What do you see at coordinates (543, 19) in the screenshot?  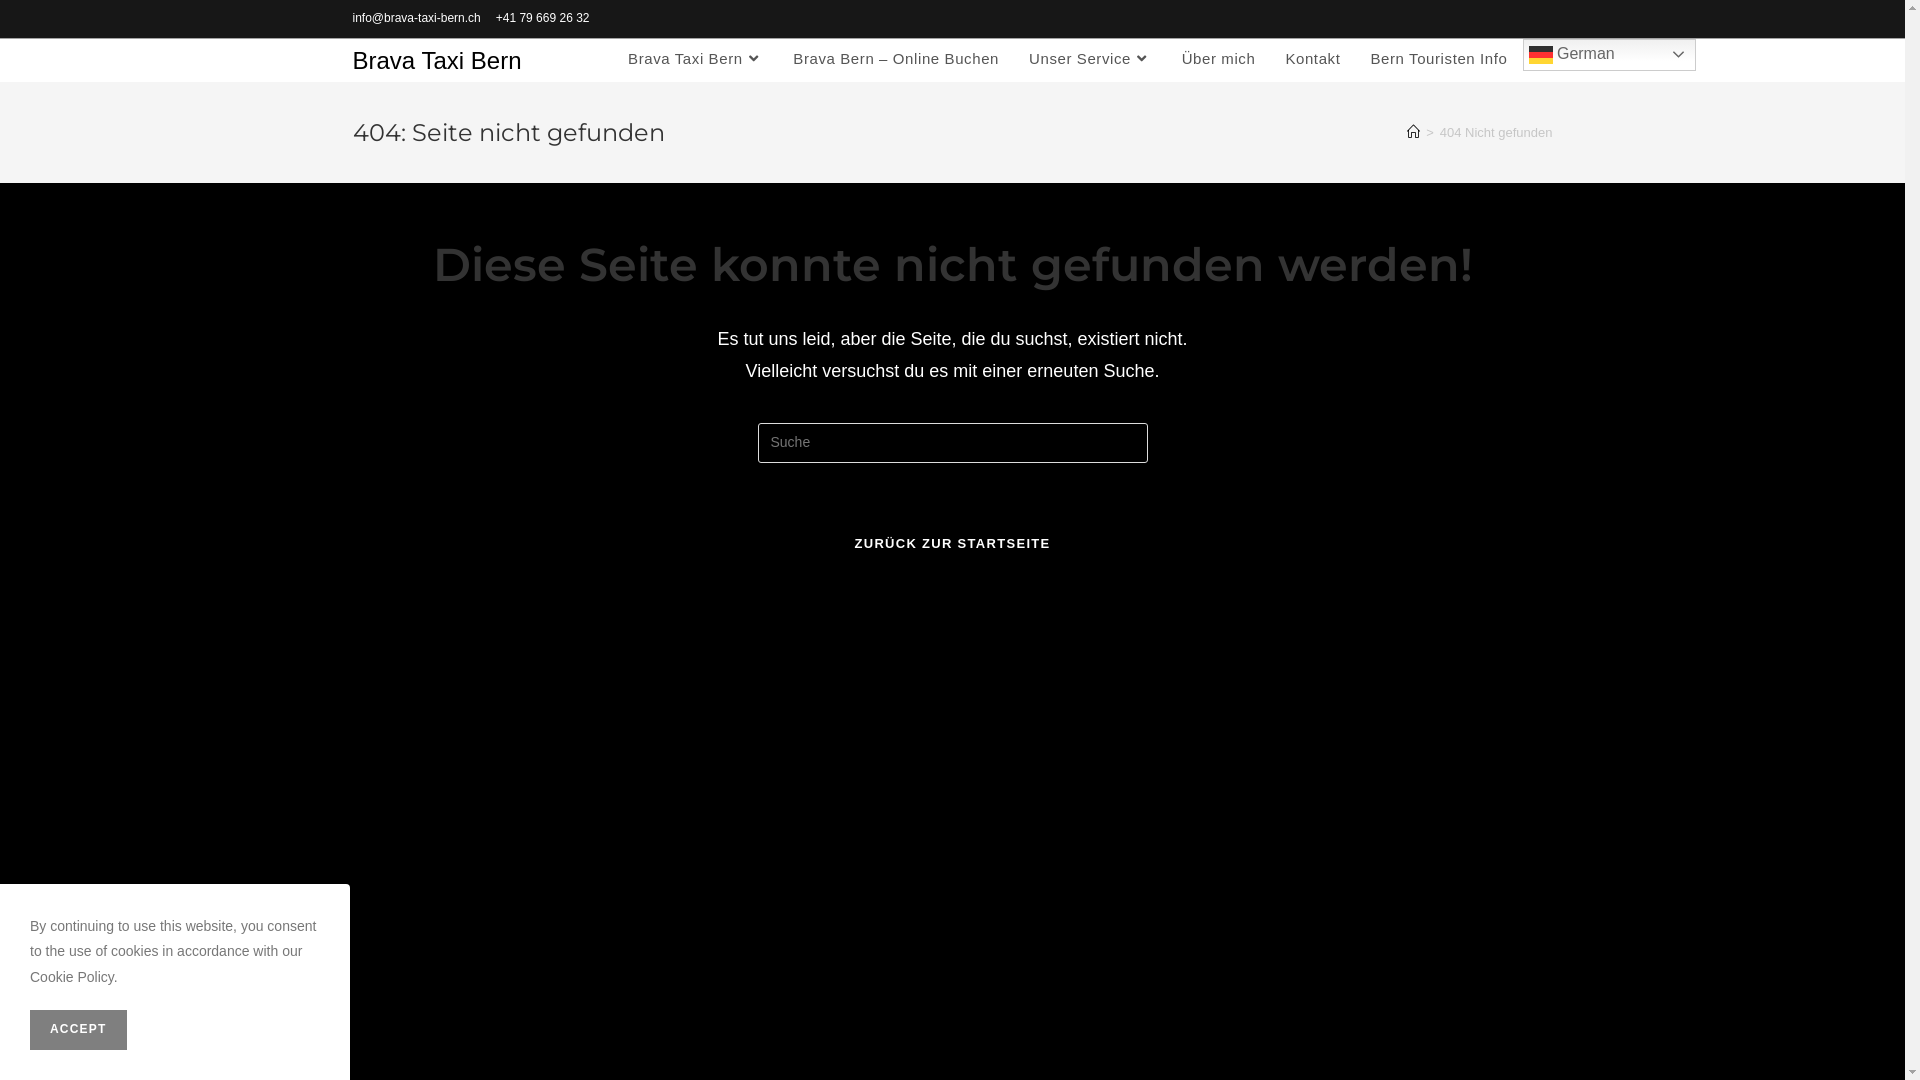 I see `+41 79 669 26 32` at bounding box center [543, 19].